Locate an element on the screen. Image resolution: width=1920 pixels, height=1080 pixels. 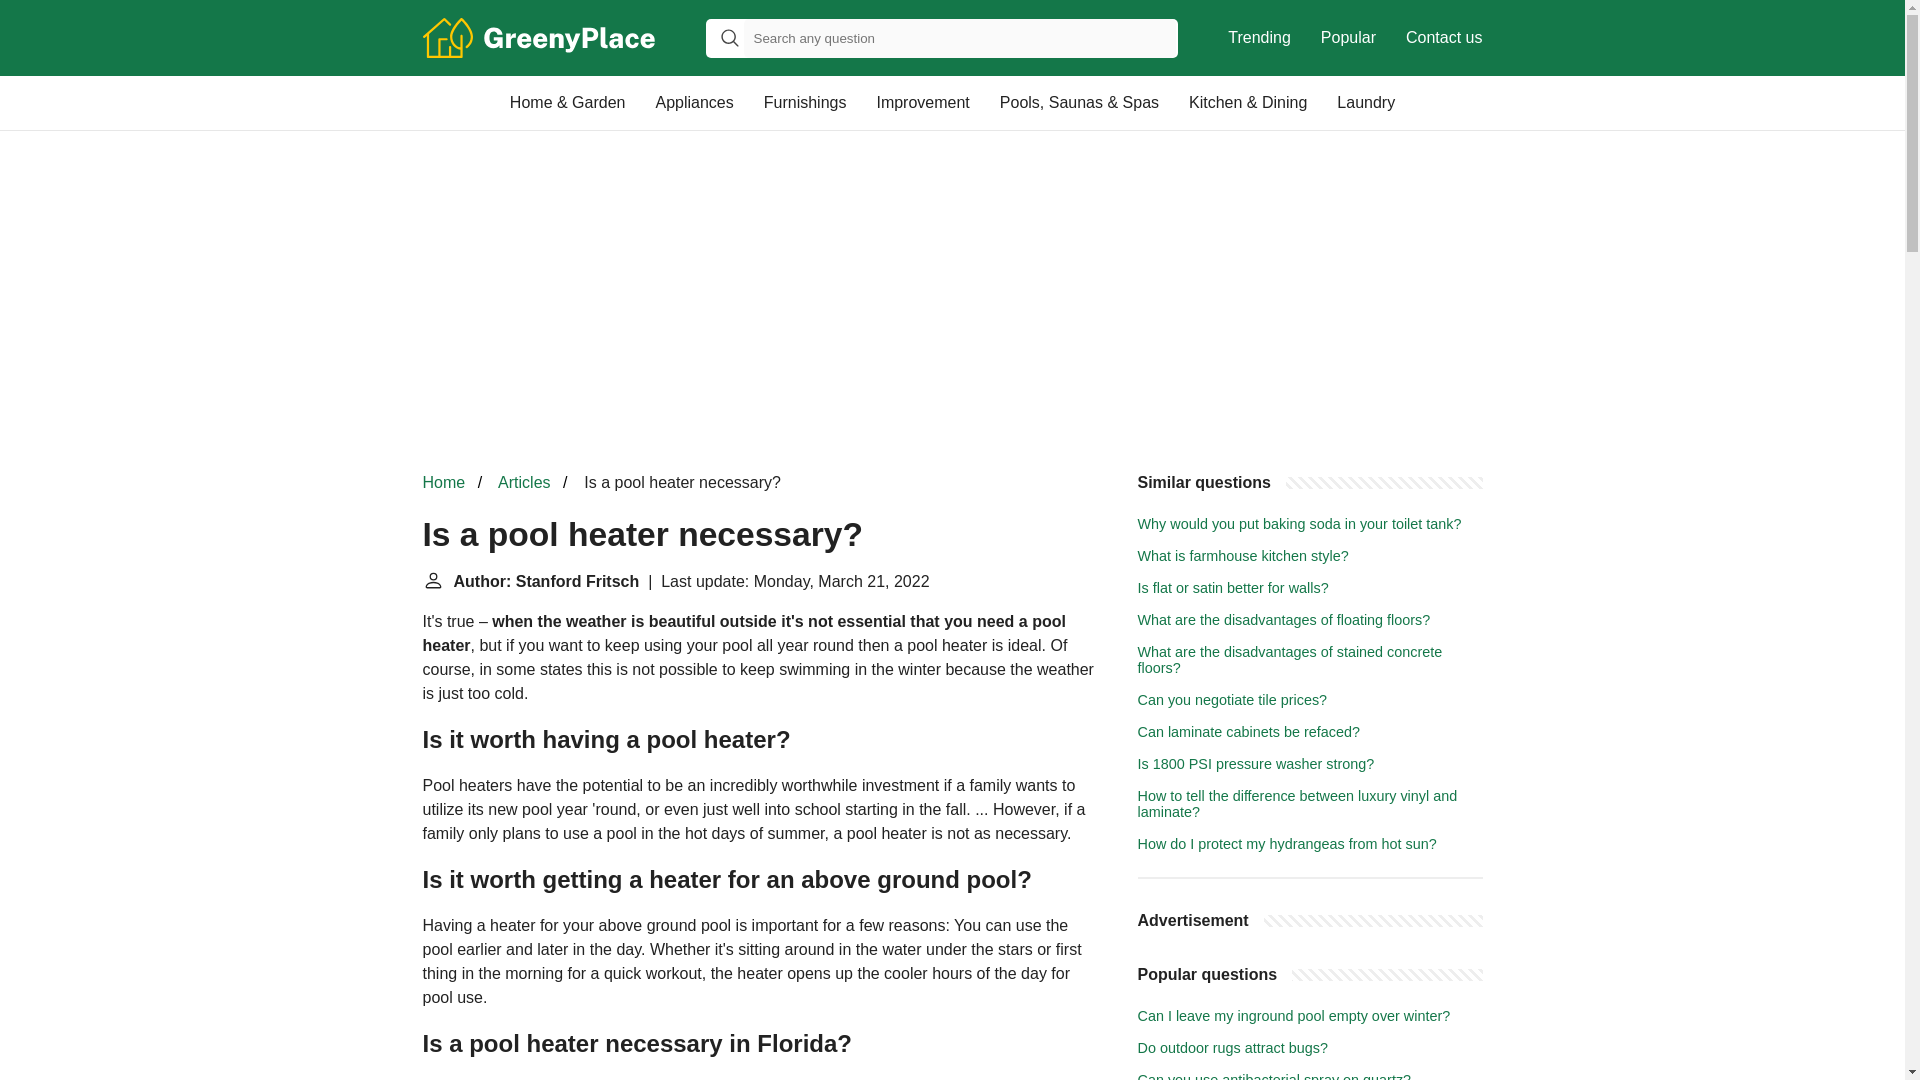
What are the disadvantages of floating floors? is located at coordinates (1284, 620).